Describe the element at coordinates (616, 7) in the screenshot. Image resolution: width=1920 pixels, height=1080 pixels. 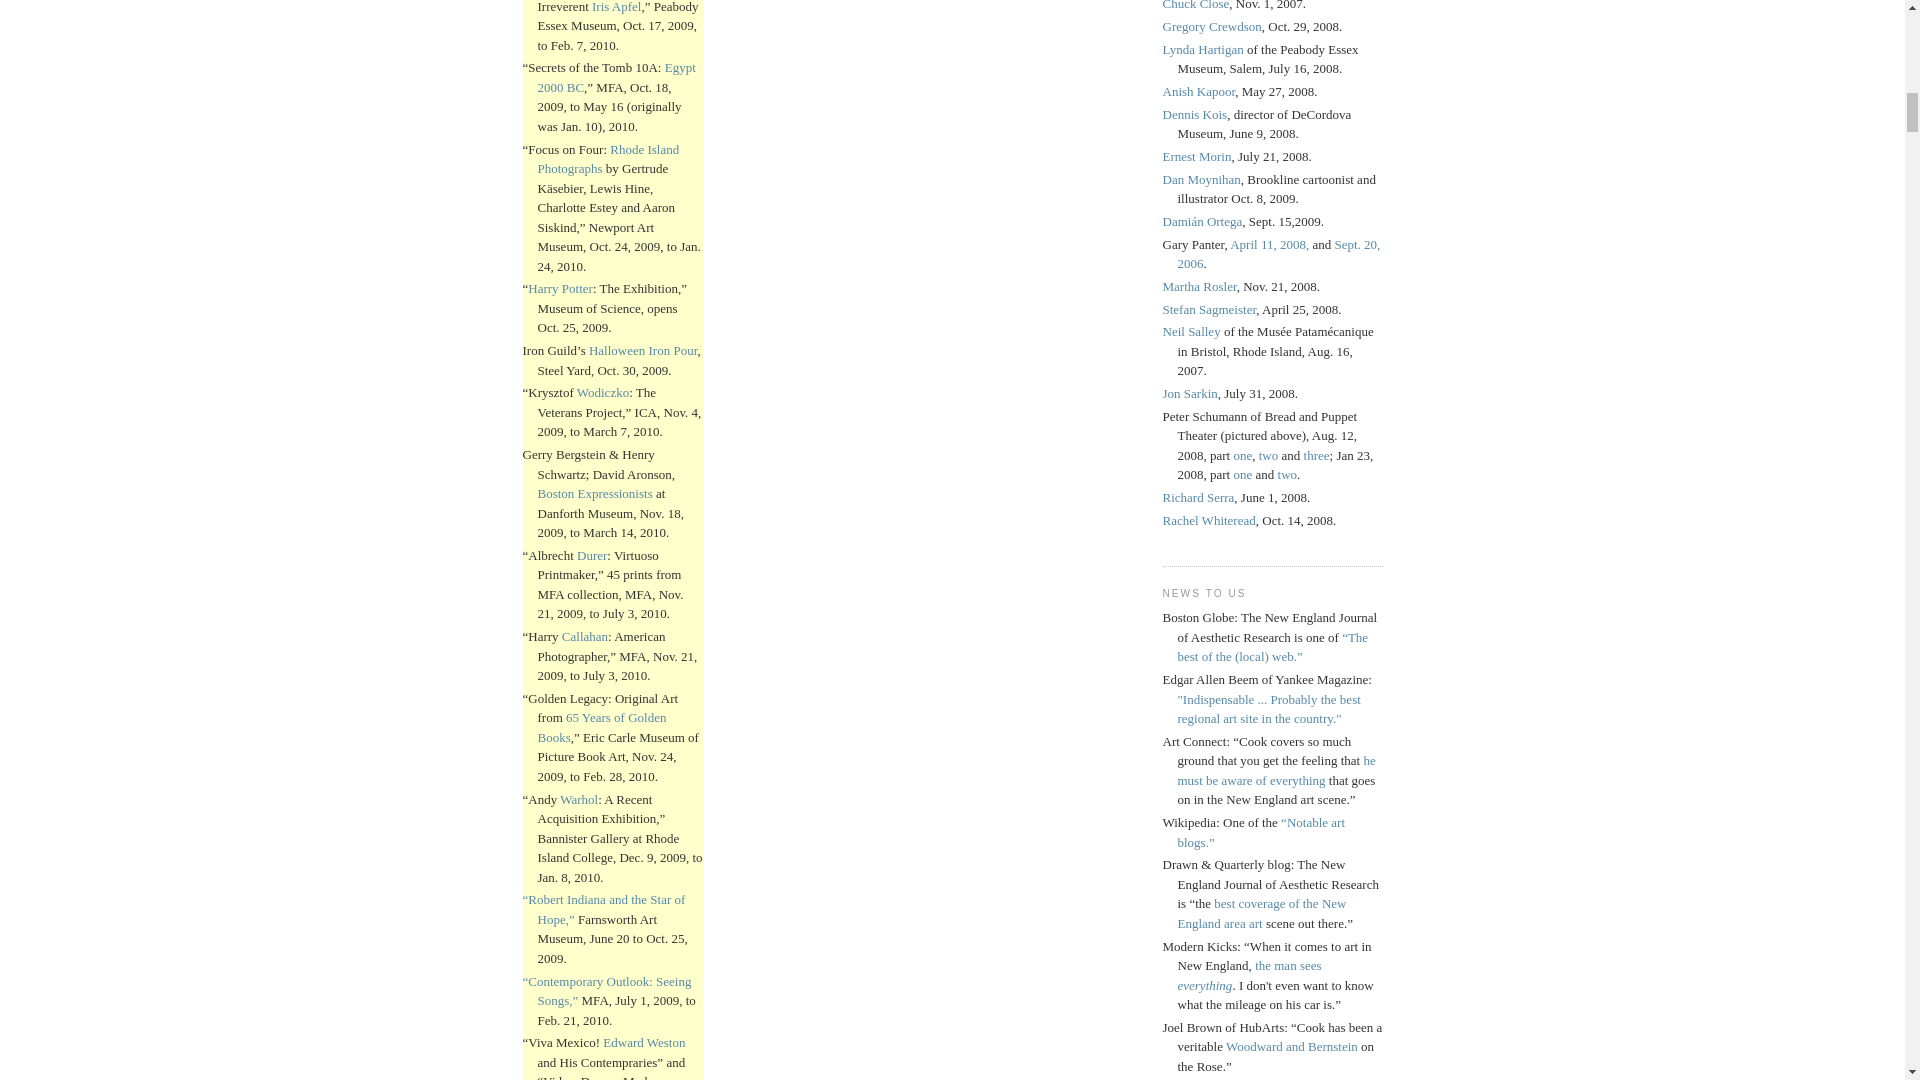
I see `Iris Apfel` at that location.